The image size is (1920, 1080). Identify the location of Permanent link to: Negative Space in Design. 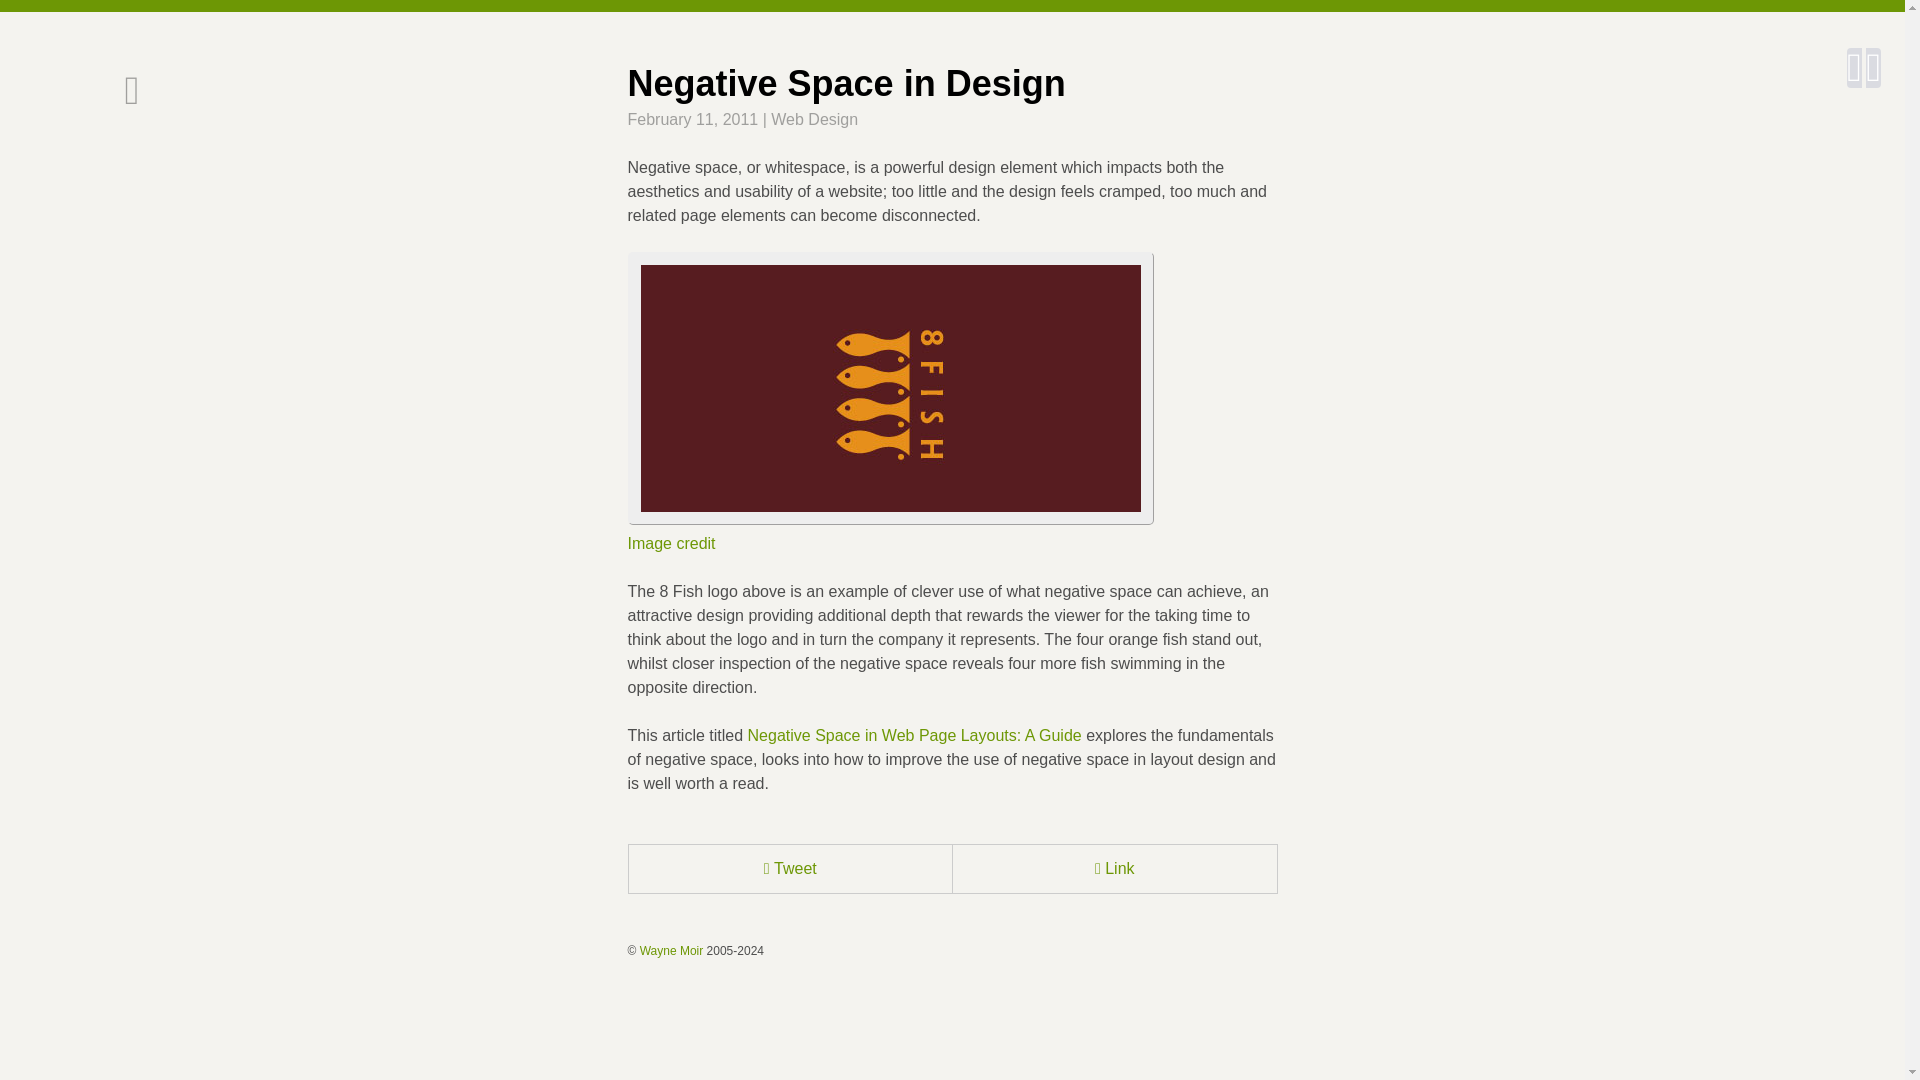
(1114, 868).